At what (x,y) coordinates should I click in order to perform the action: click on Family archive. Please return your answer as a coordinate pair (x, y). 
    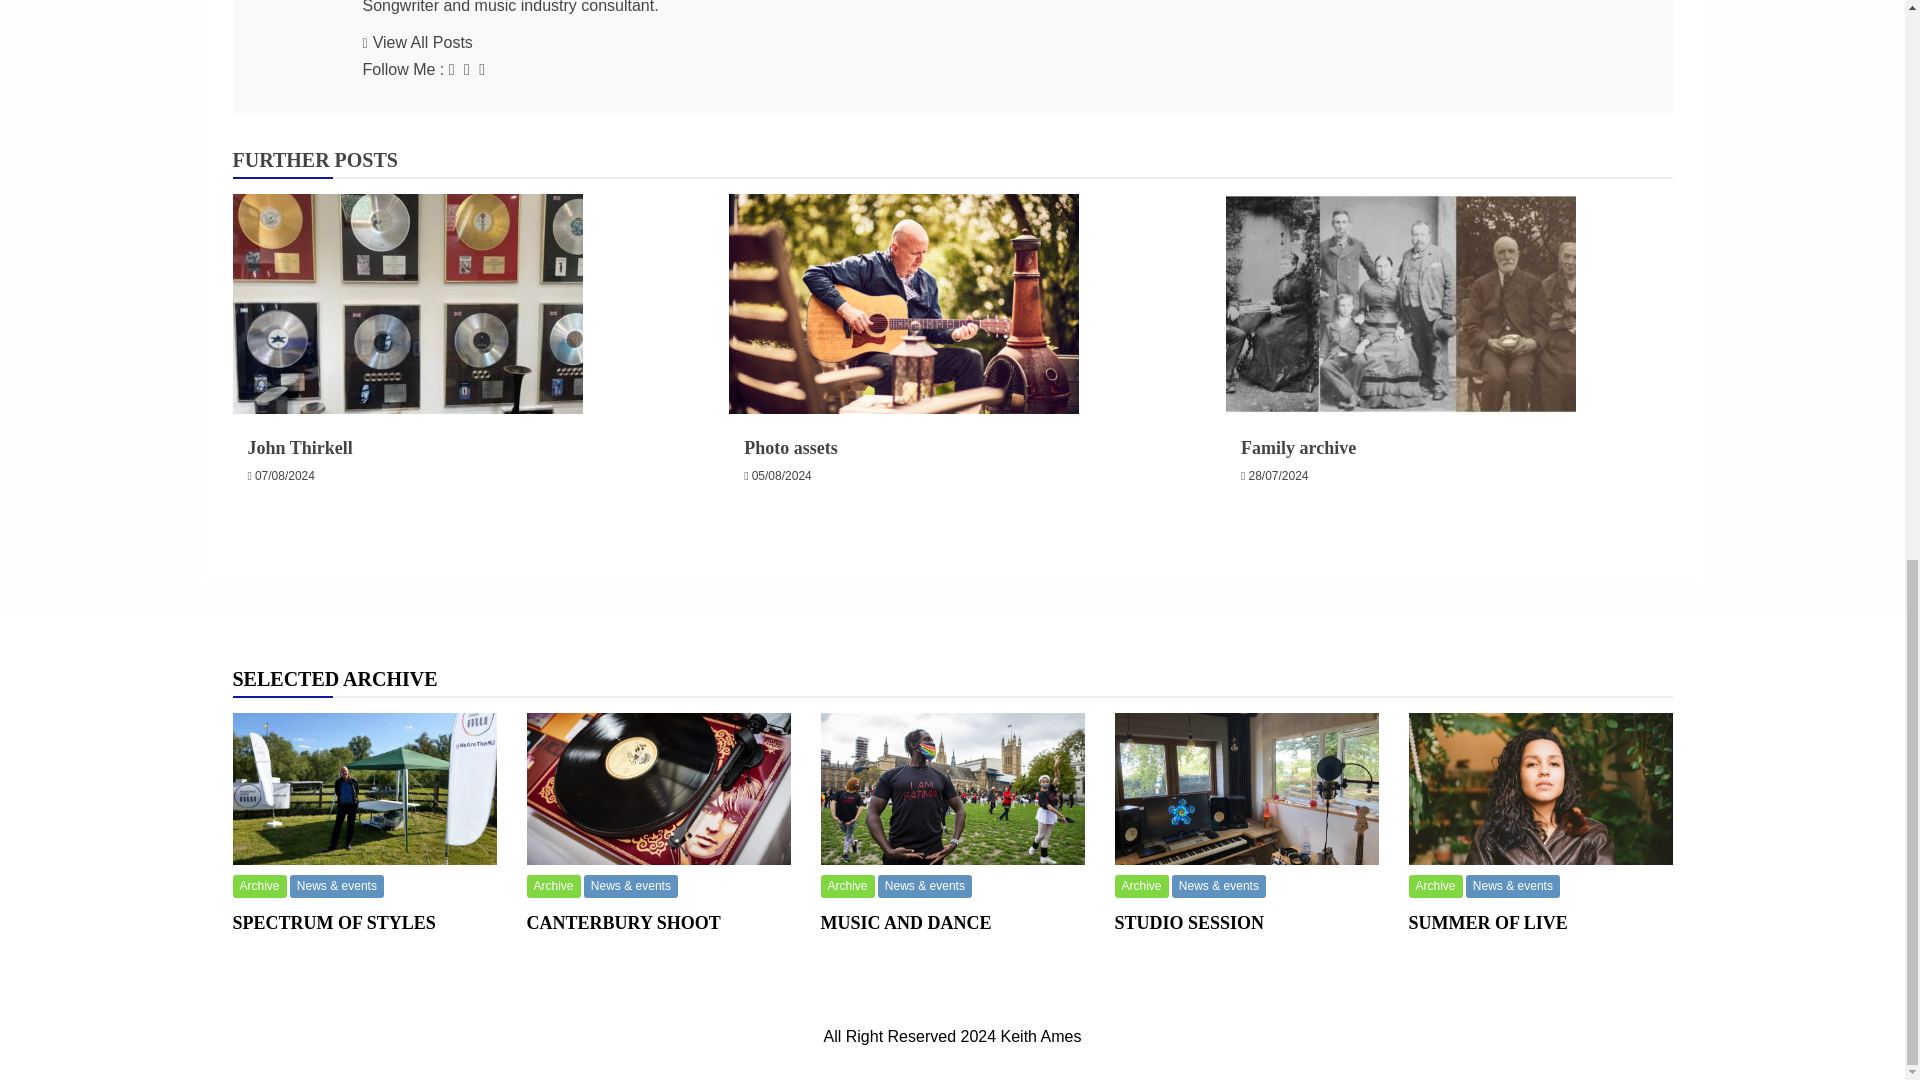
    Looking at the image, I should click on (1298, 448).